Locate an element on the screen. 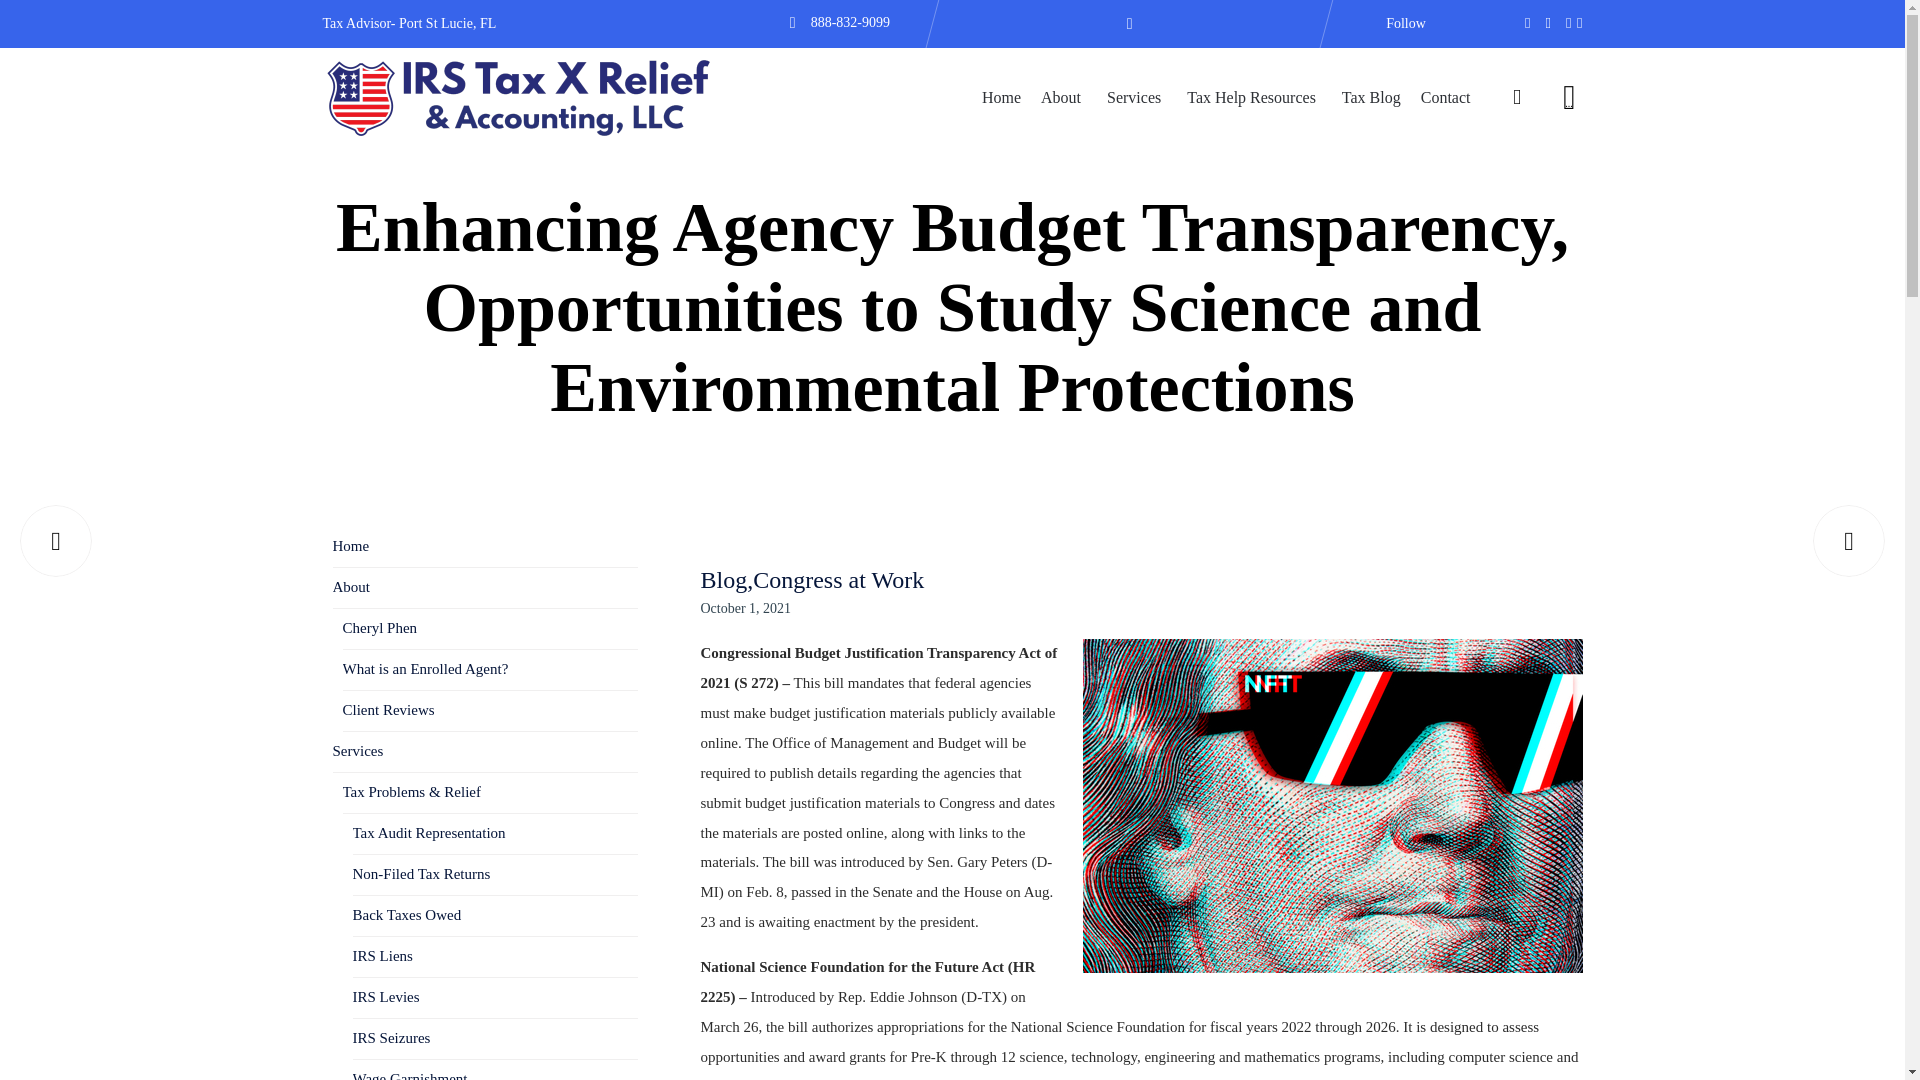  Services is located at coordinates (1136, 96).